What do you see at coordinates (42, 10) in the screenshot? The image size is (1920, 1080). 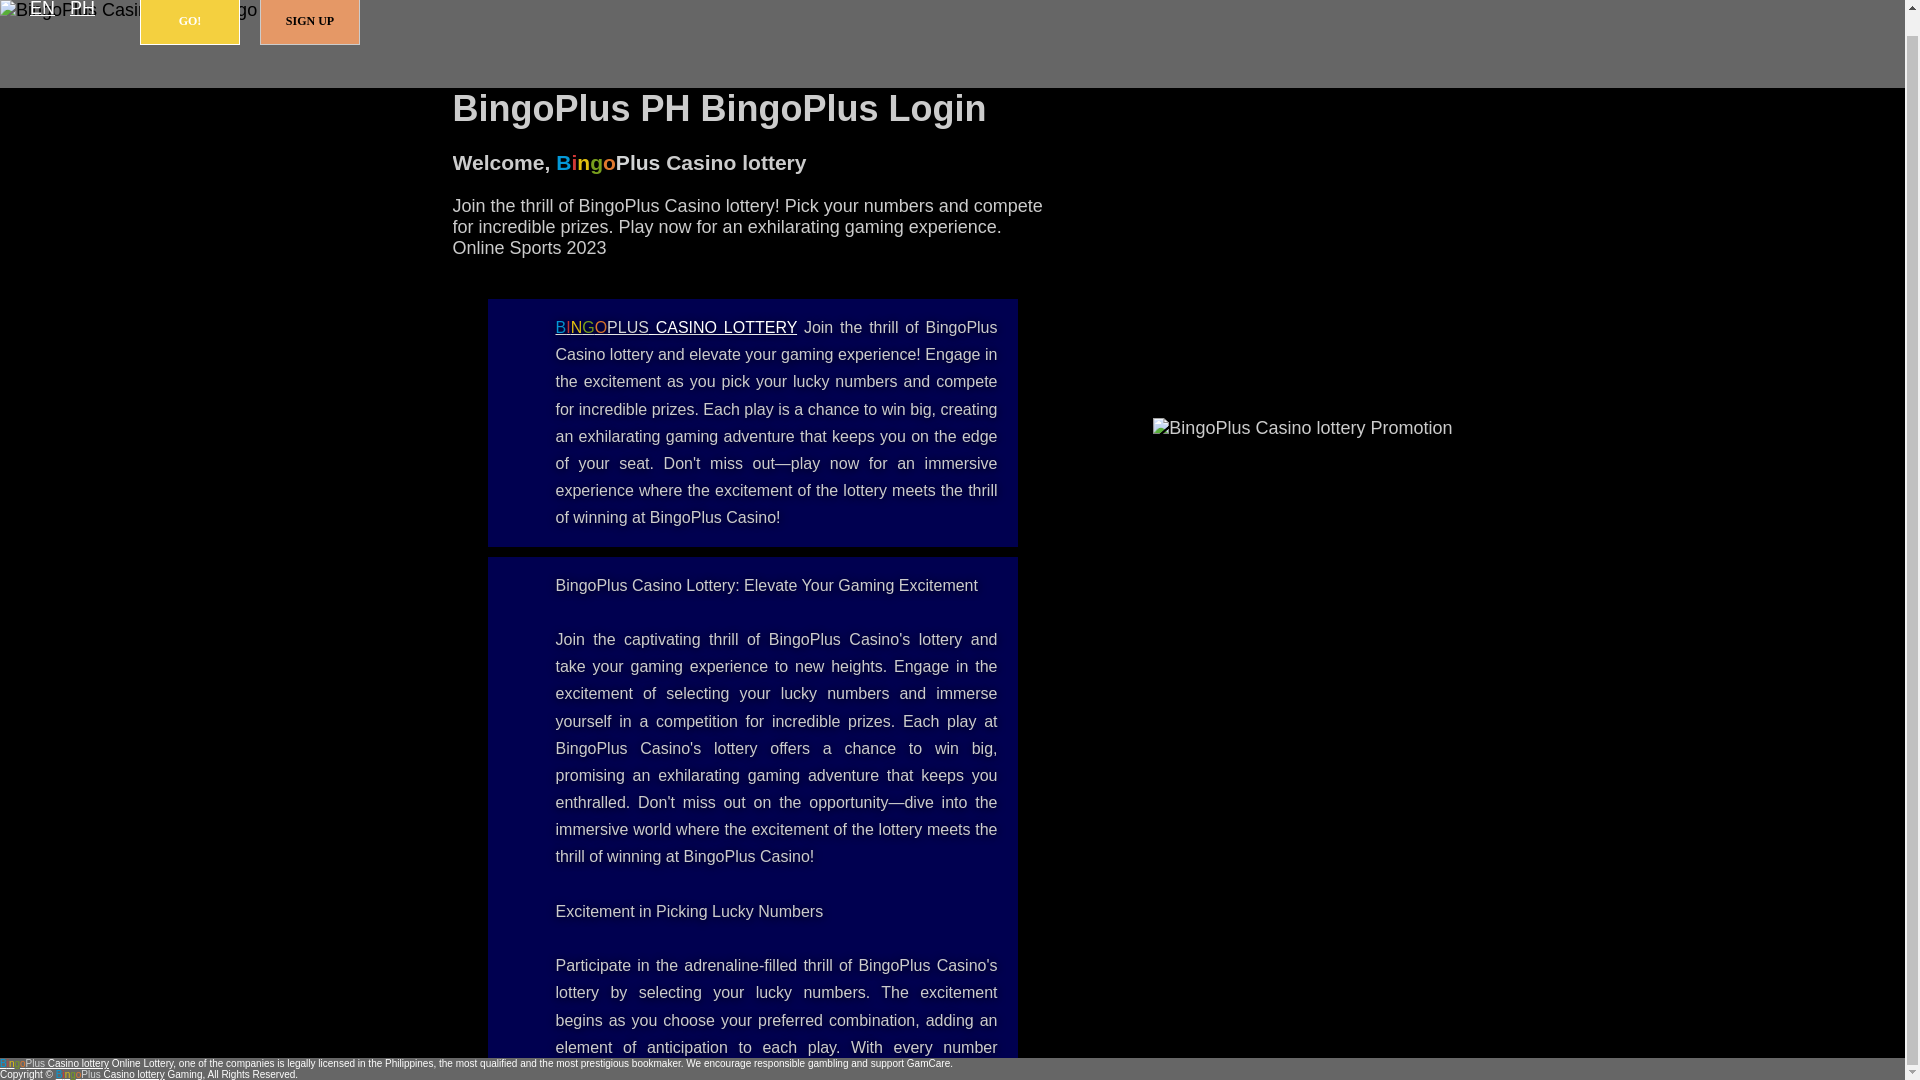 I see `English - Filipino` at bounding box center [42, 10].